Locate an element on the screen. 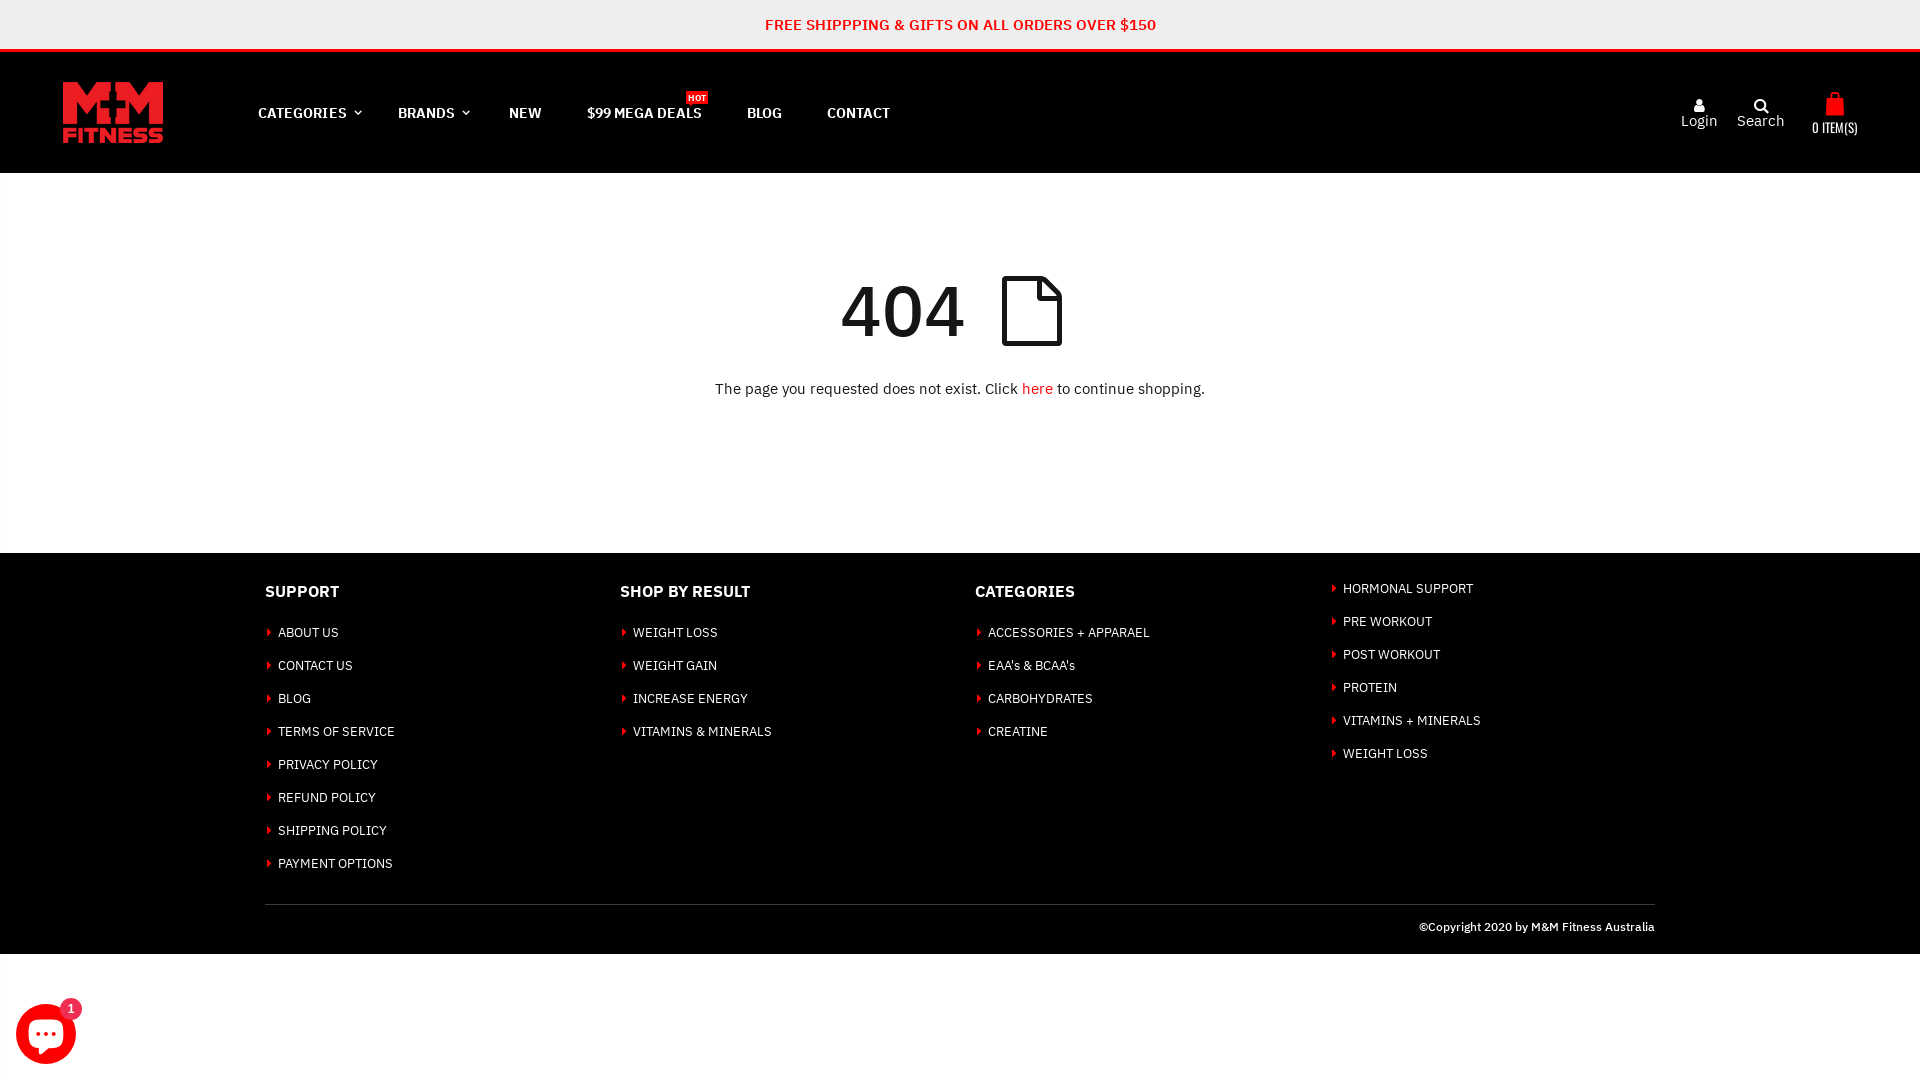  WEIGHT LOSS is located at coordinates (676, 632).